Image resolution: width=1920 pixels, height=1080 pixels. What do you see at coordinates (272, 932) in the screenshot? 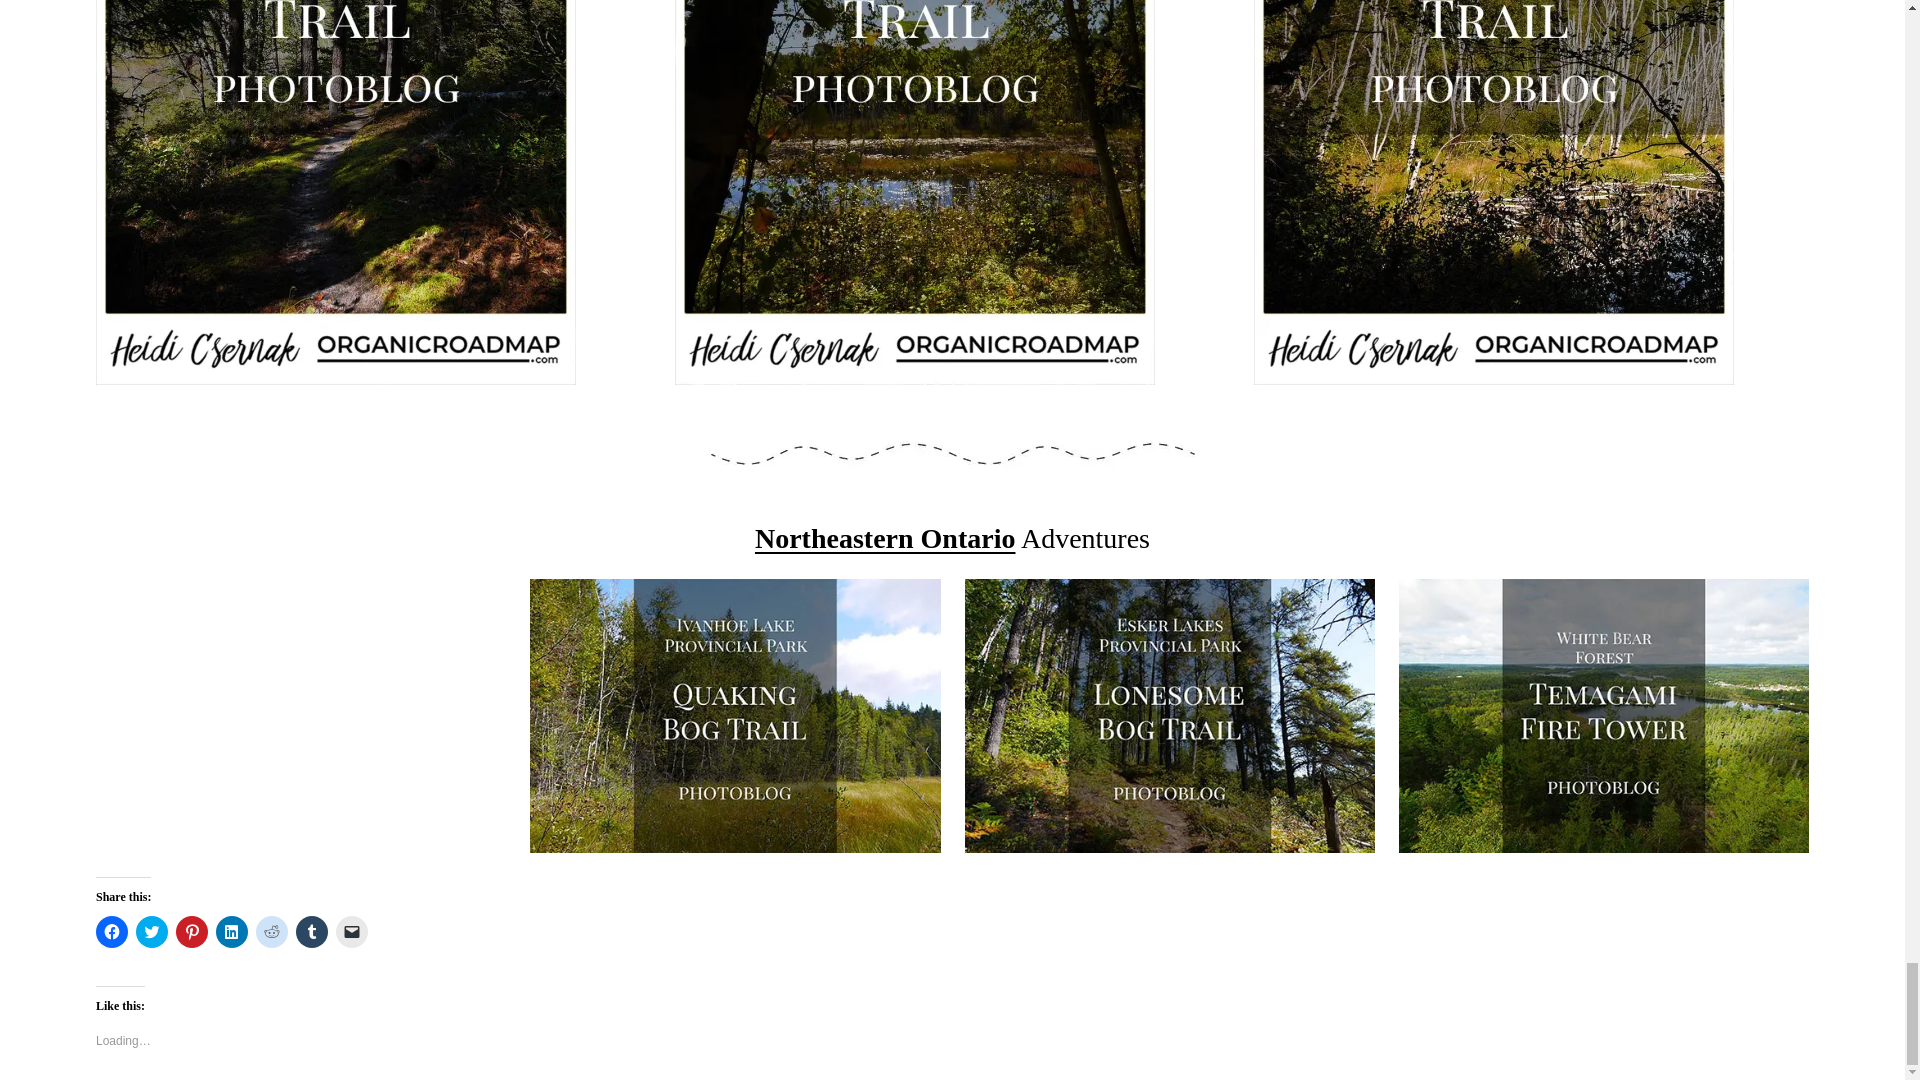
I see `Click to share on Reddit` at bounding box center [272, 932].